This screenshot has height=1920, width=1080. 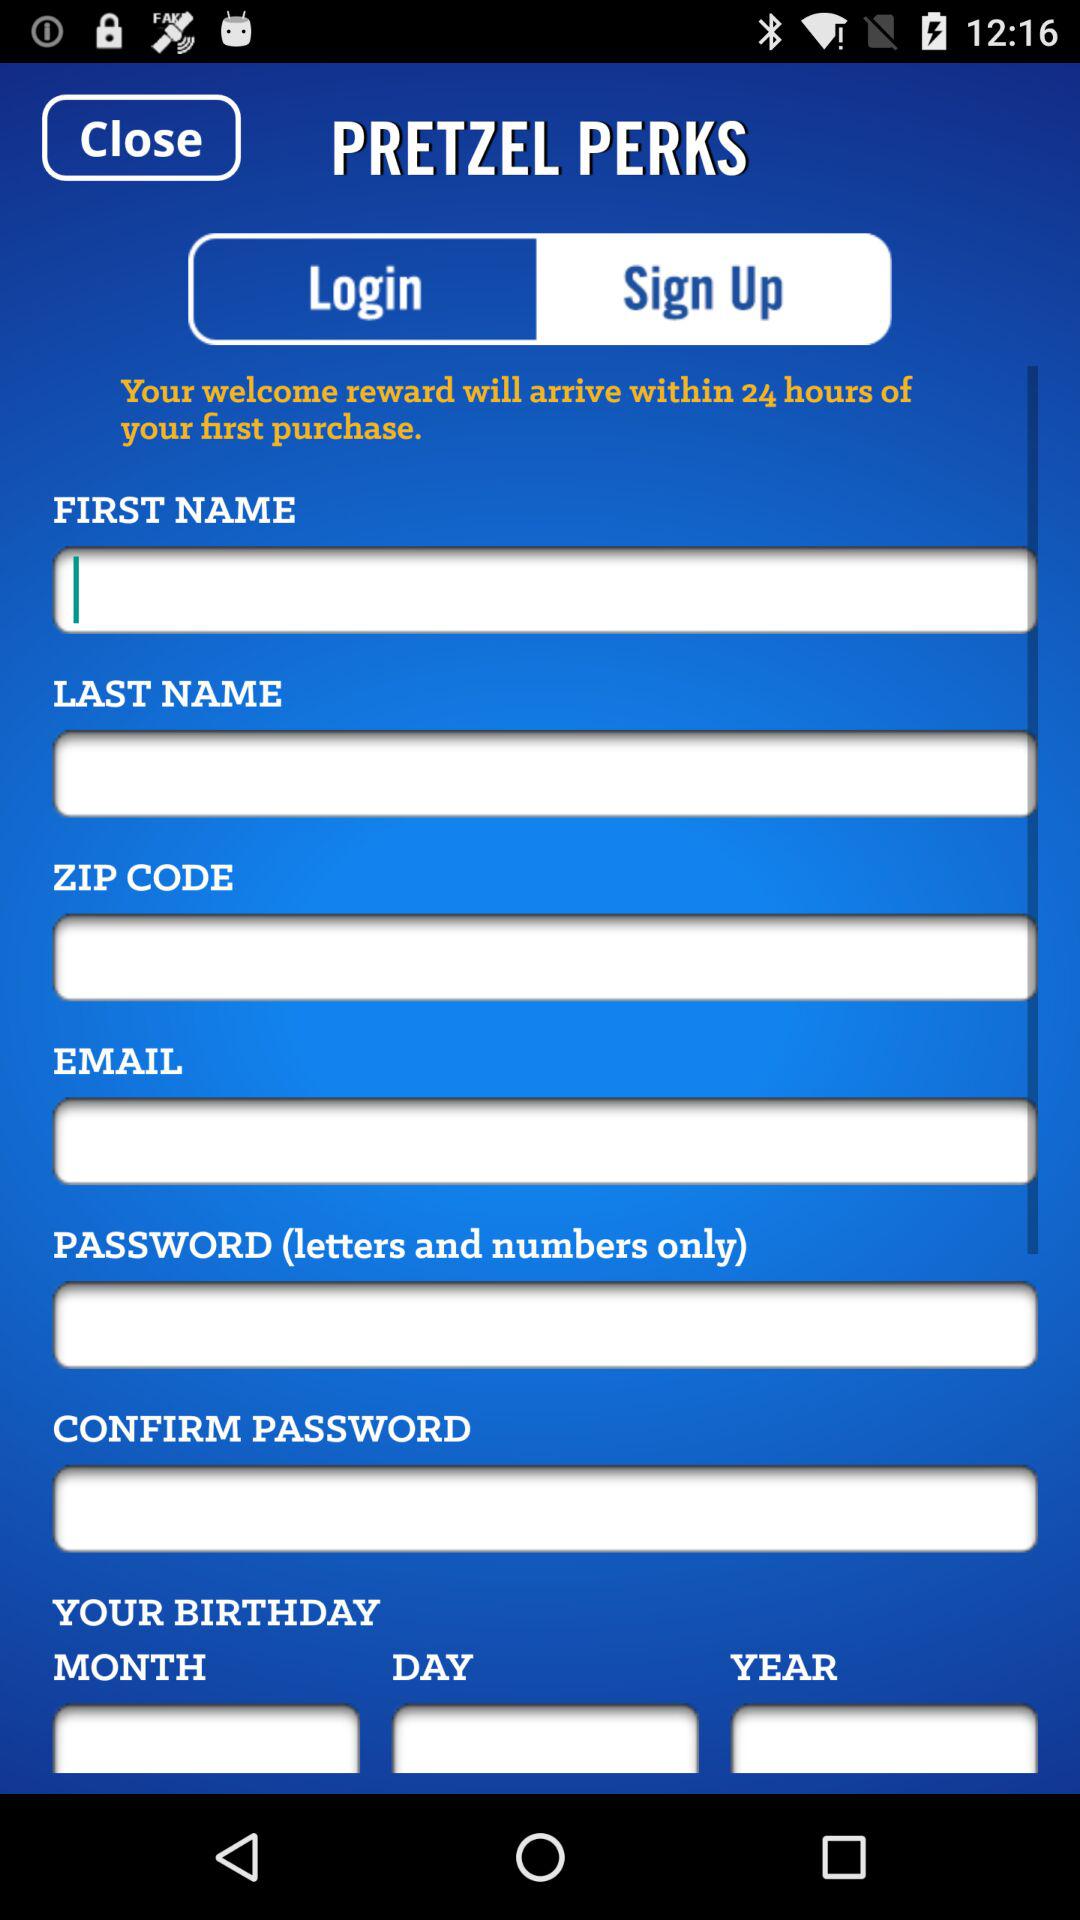 I want to click on choose item to the left of pretzel perks, so click(x=141, y=137).